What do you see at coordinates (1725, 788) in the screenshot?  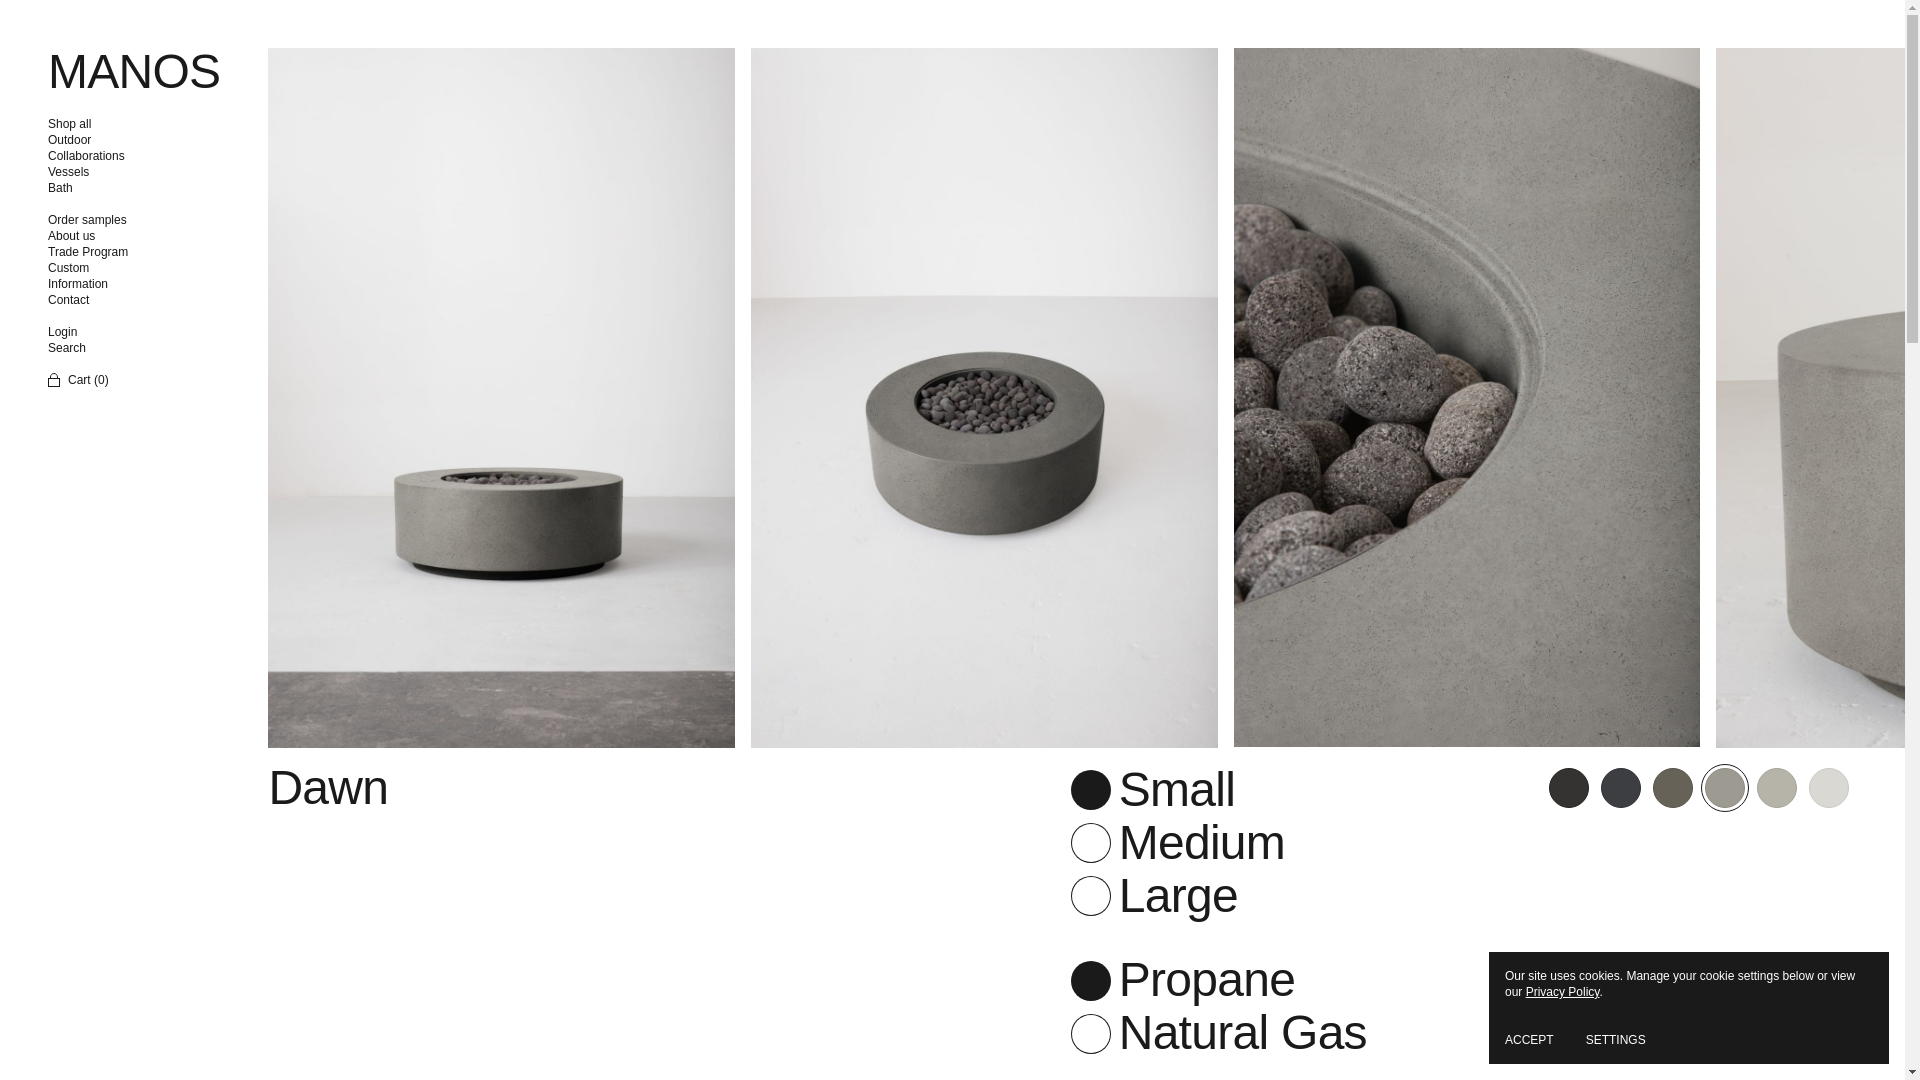 I see `Ash` at bounding box center [1725, 788].